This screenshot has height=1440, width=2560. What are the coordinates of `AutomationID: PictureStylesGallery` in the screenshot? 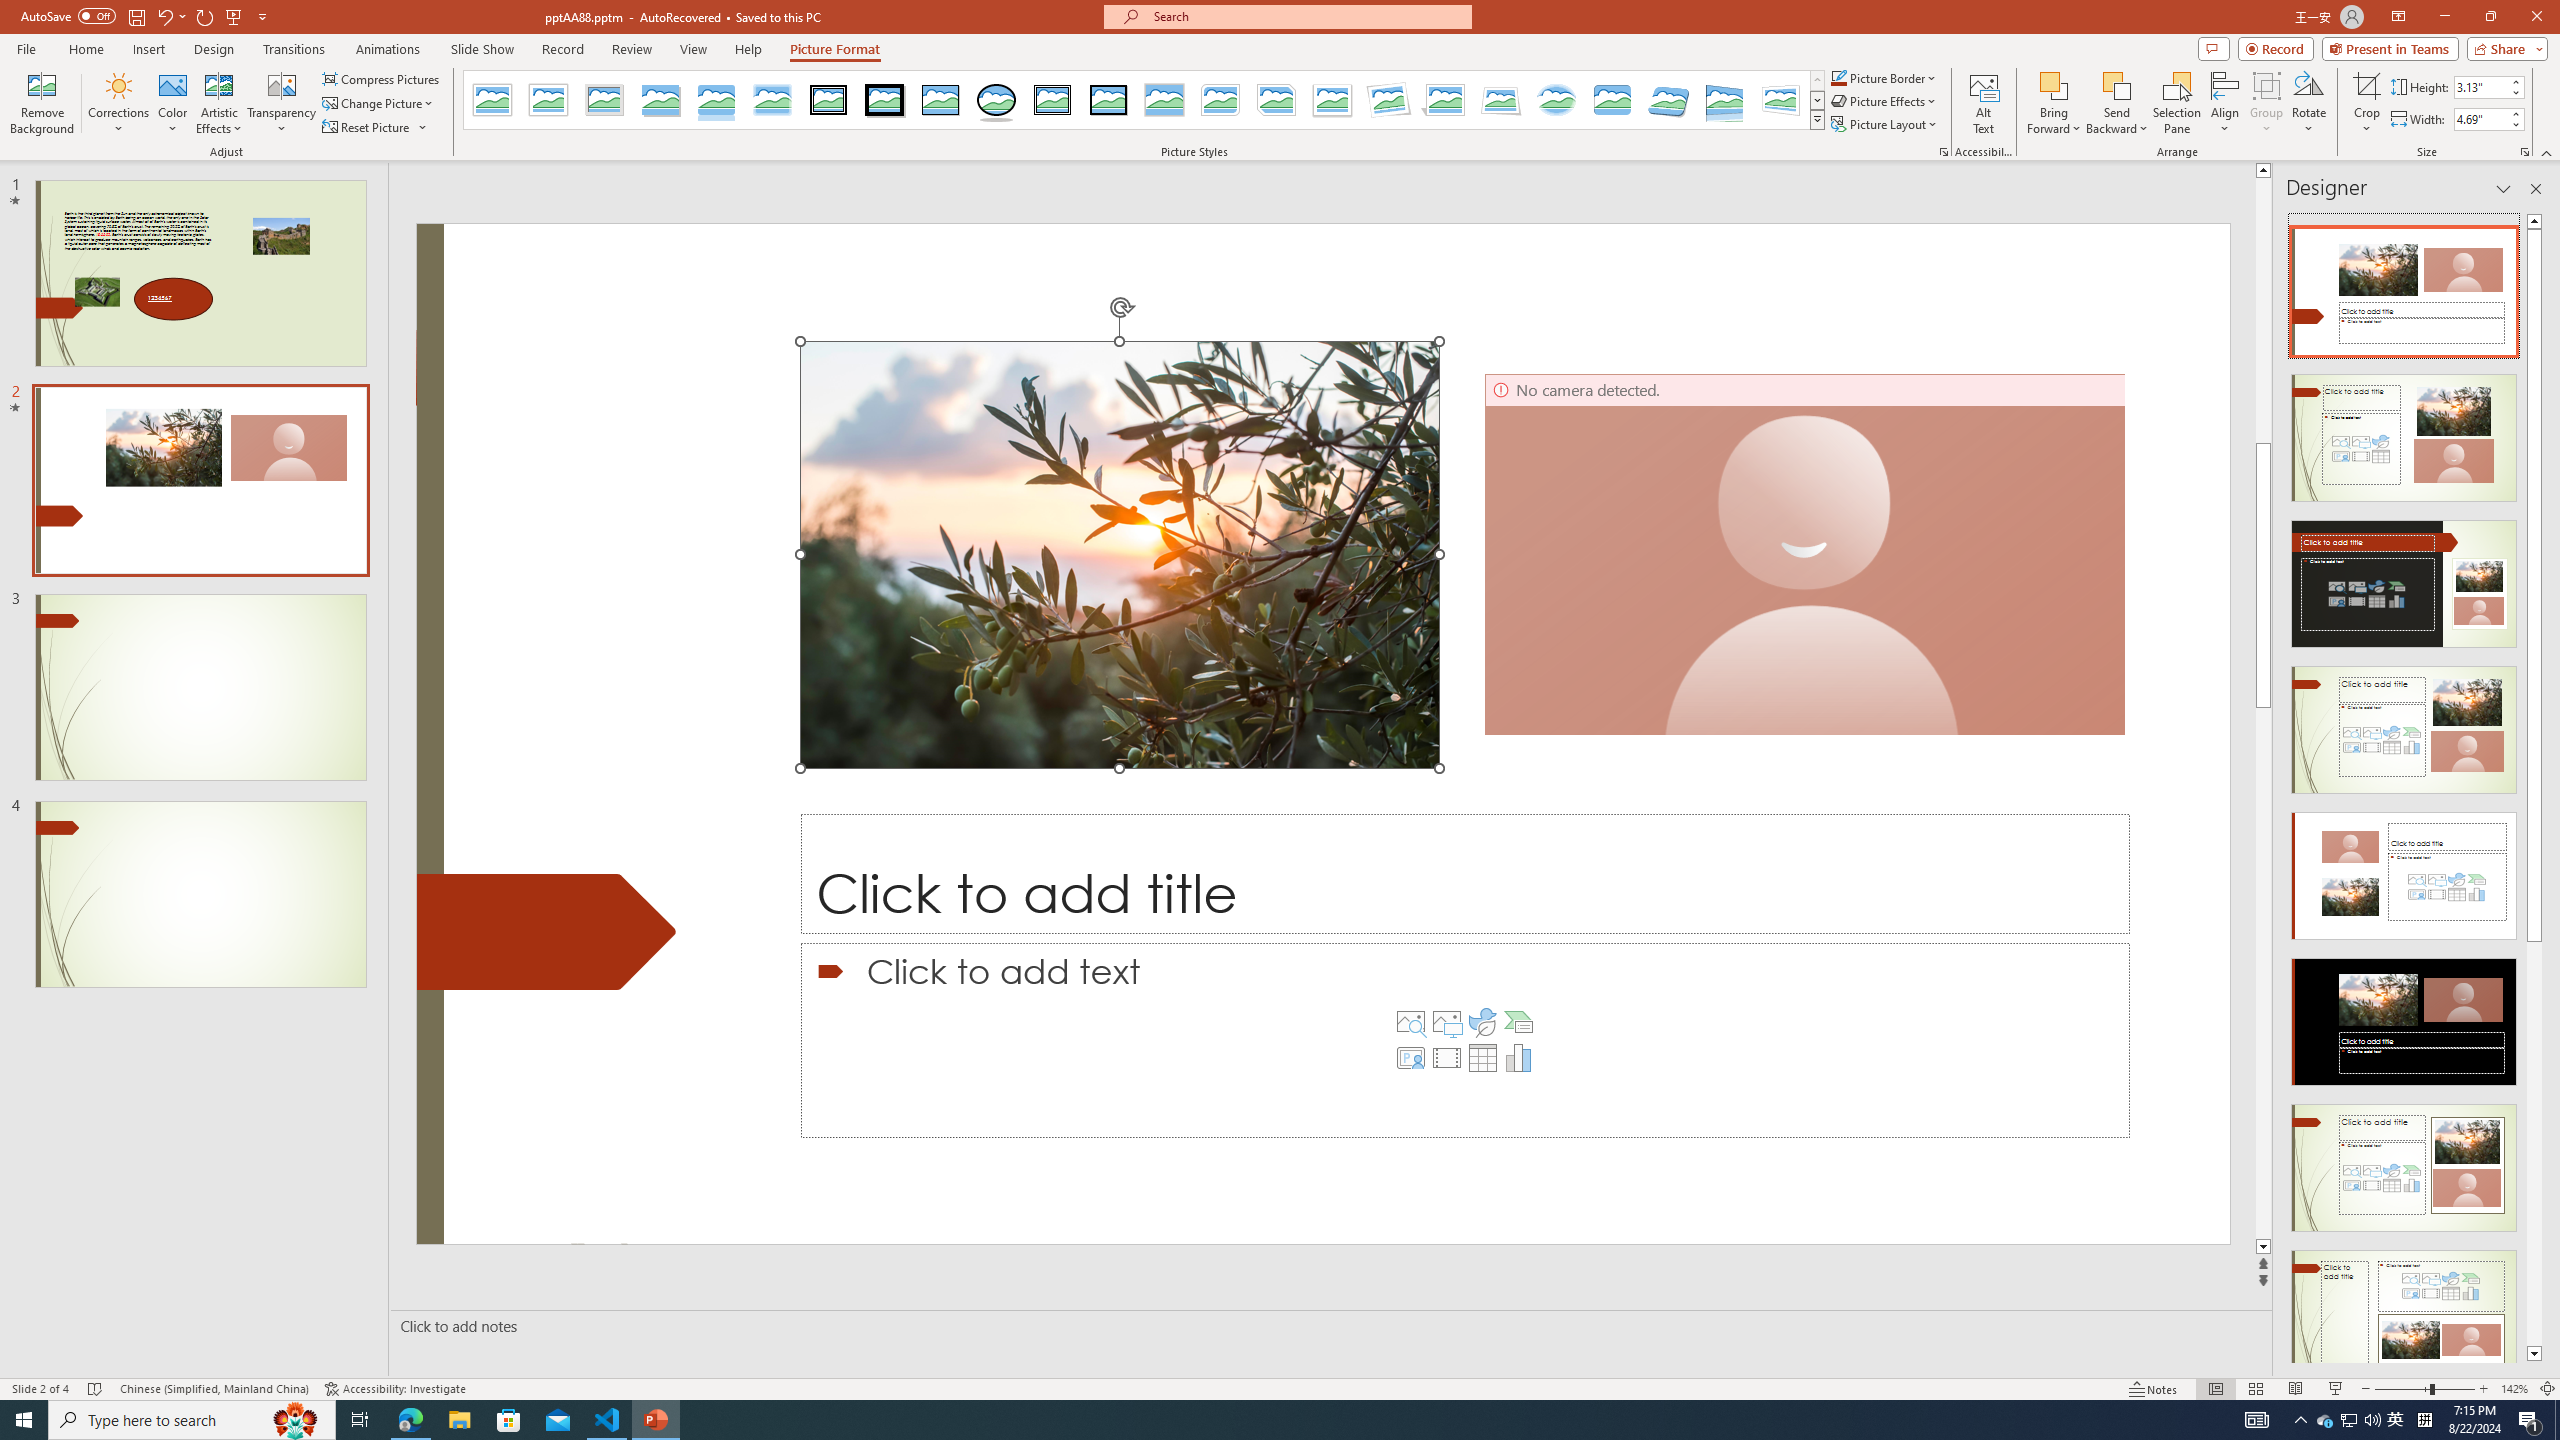 It's located at (1144, 100).